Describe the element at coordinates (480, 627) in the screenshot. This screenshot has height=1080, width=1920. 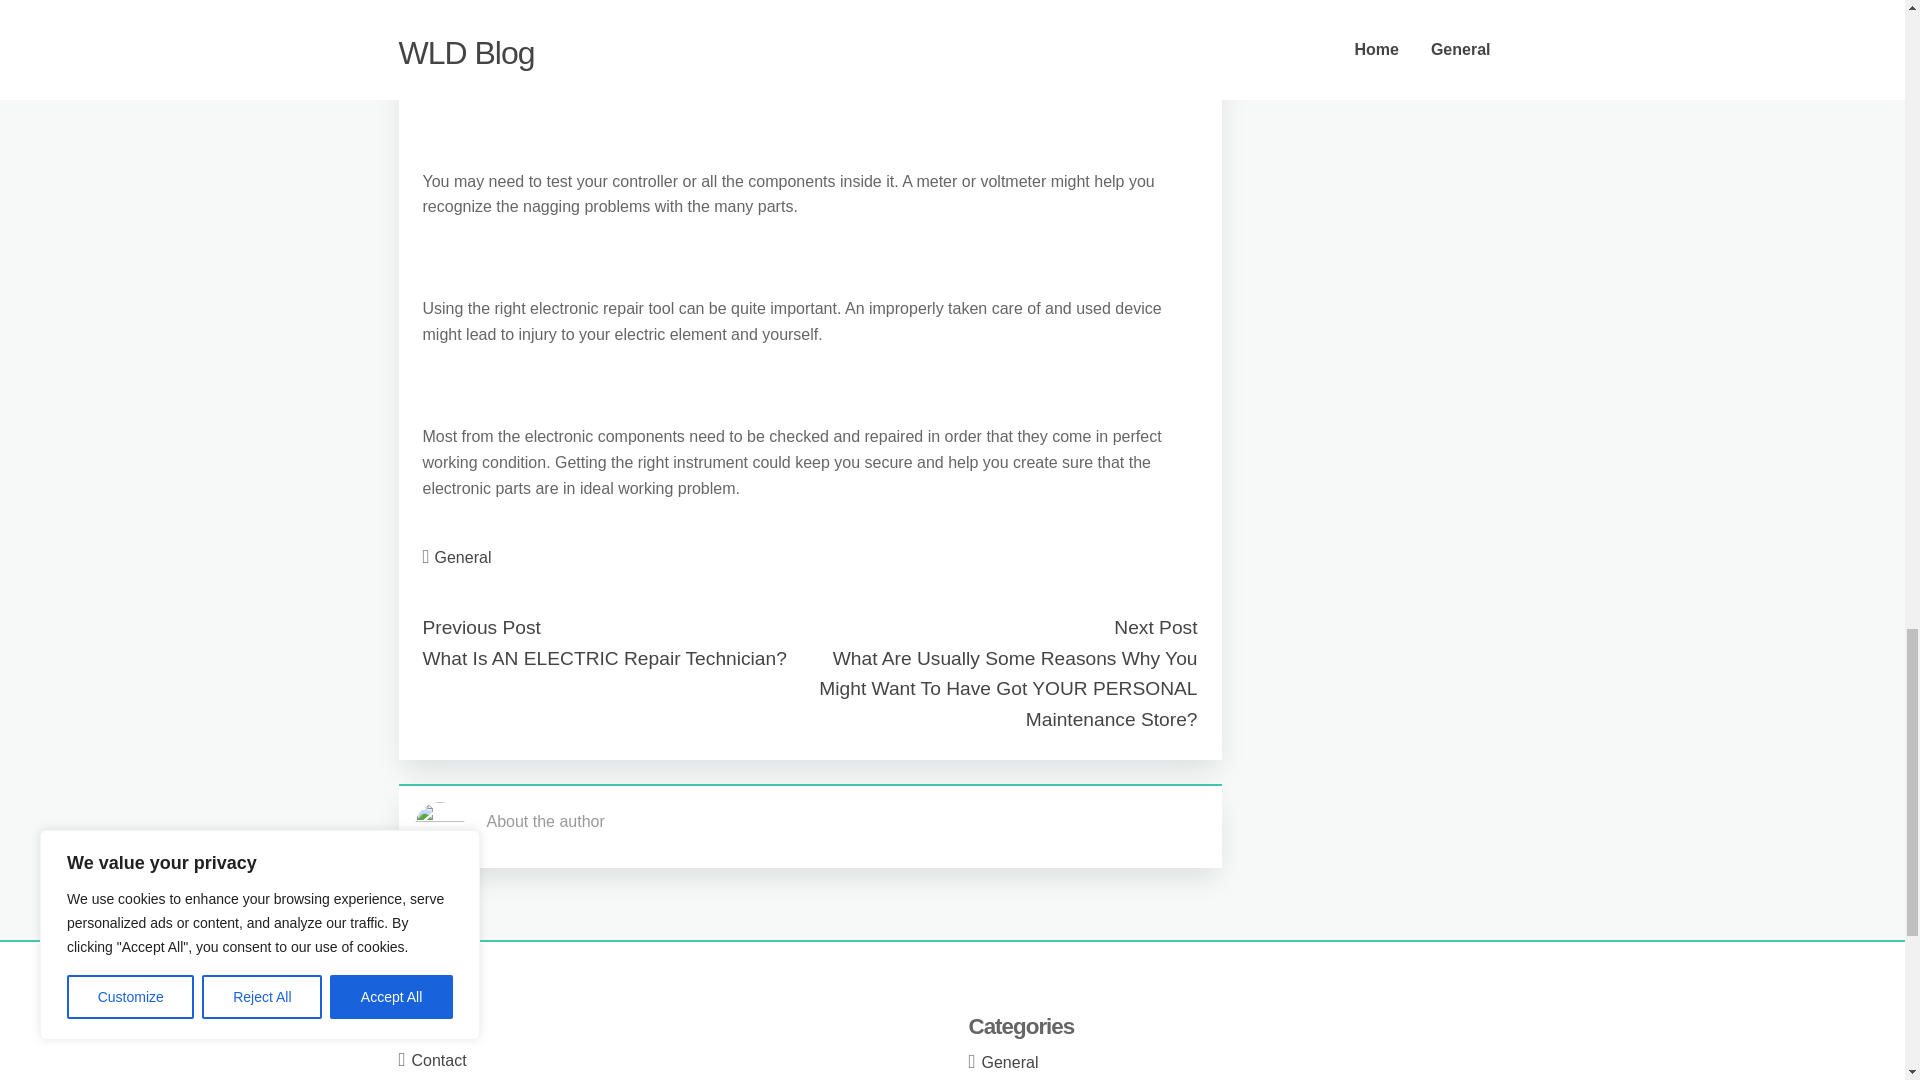
I see `Previous Post` at that location.